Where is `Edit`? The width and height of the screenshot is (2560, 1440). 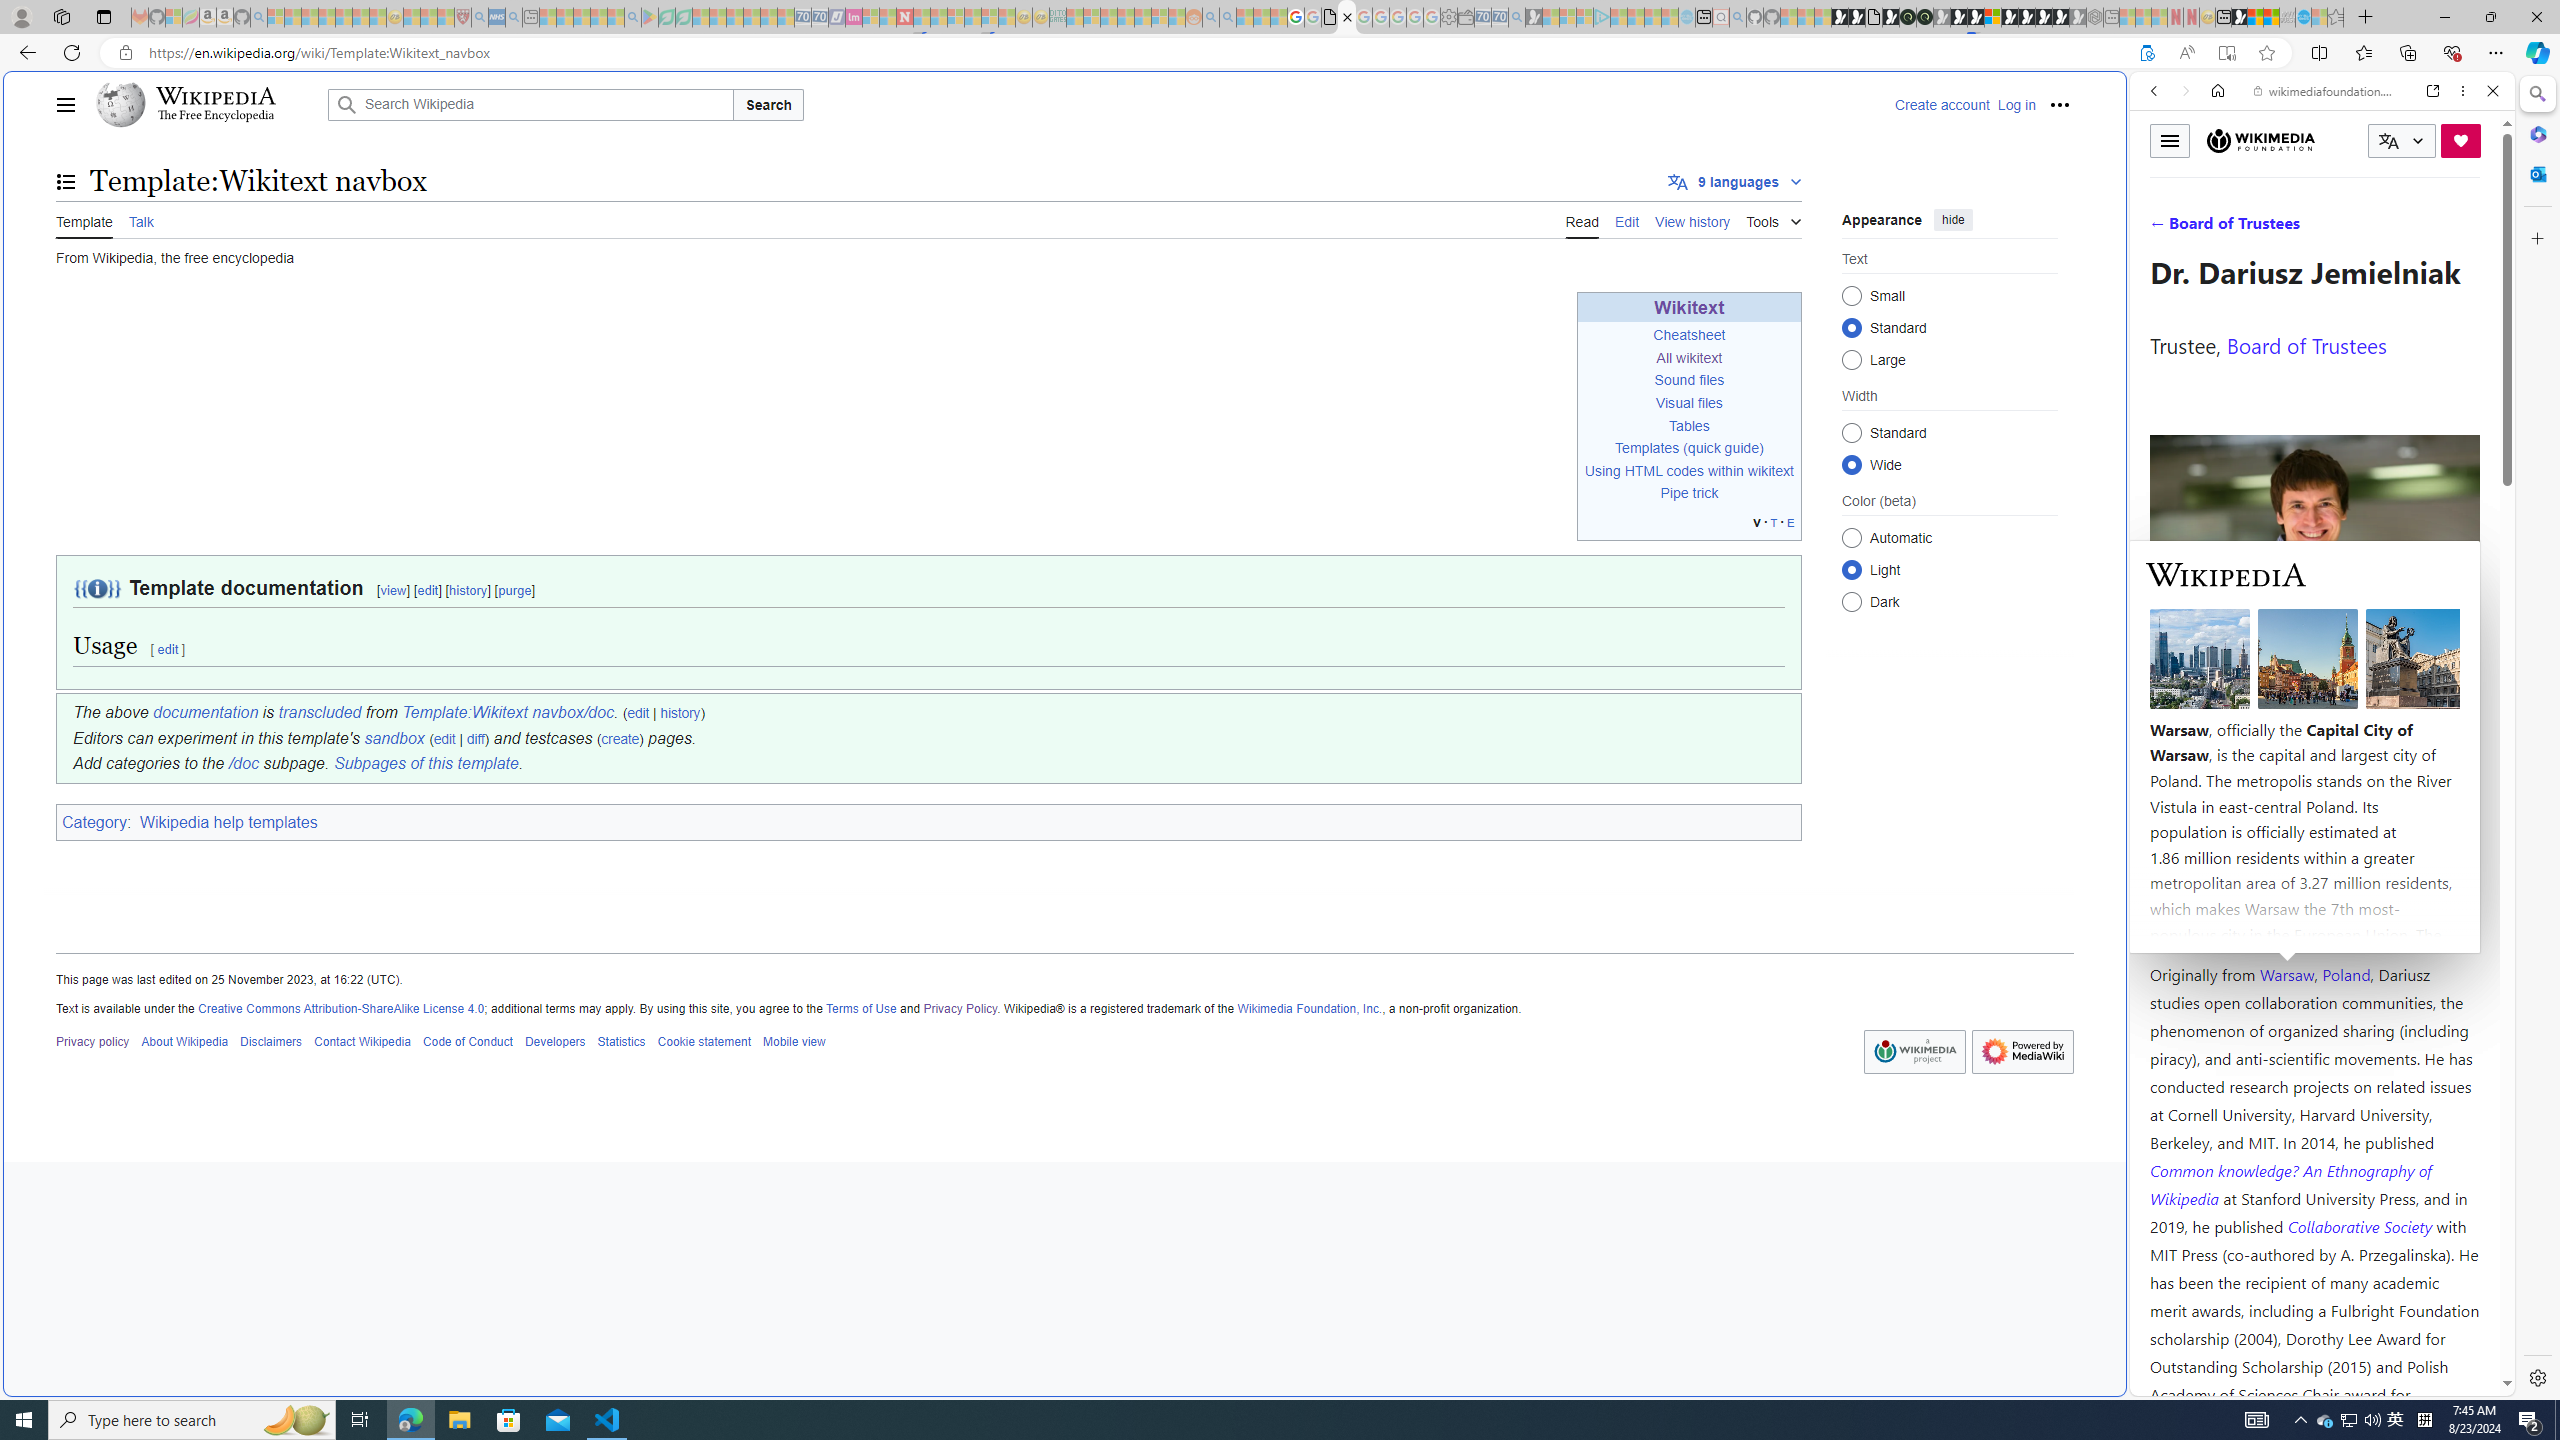 Edit is located at coordinates (1626, 219).